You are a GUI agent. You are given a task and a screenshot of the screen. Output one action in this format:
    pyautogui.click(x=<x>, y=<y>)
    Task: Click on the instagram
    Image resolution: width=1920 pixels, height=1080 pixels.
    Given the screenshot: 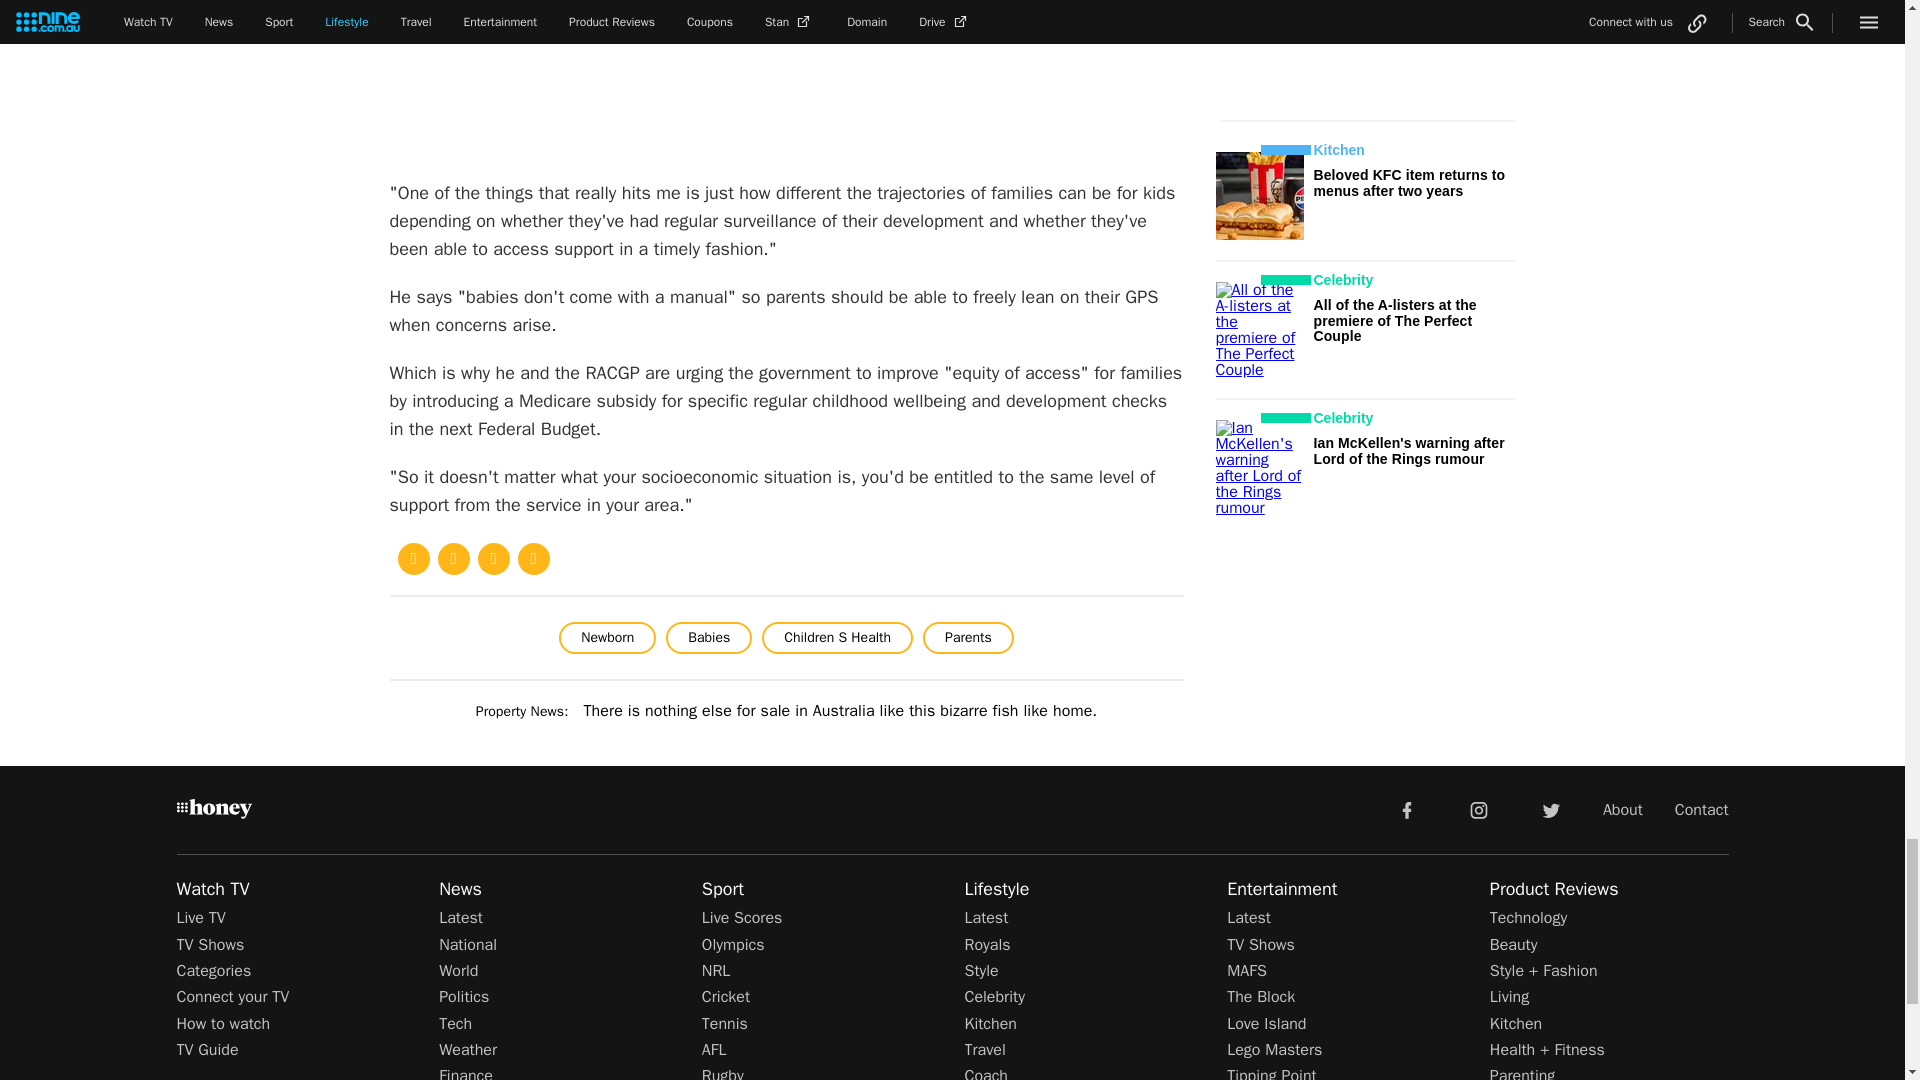 What is the action you would take?
    pyautogui.click(x=1479, y=809)
    